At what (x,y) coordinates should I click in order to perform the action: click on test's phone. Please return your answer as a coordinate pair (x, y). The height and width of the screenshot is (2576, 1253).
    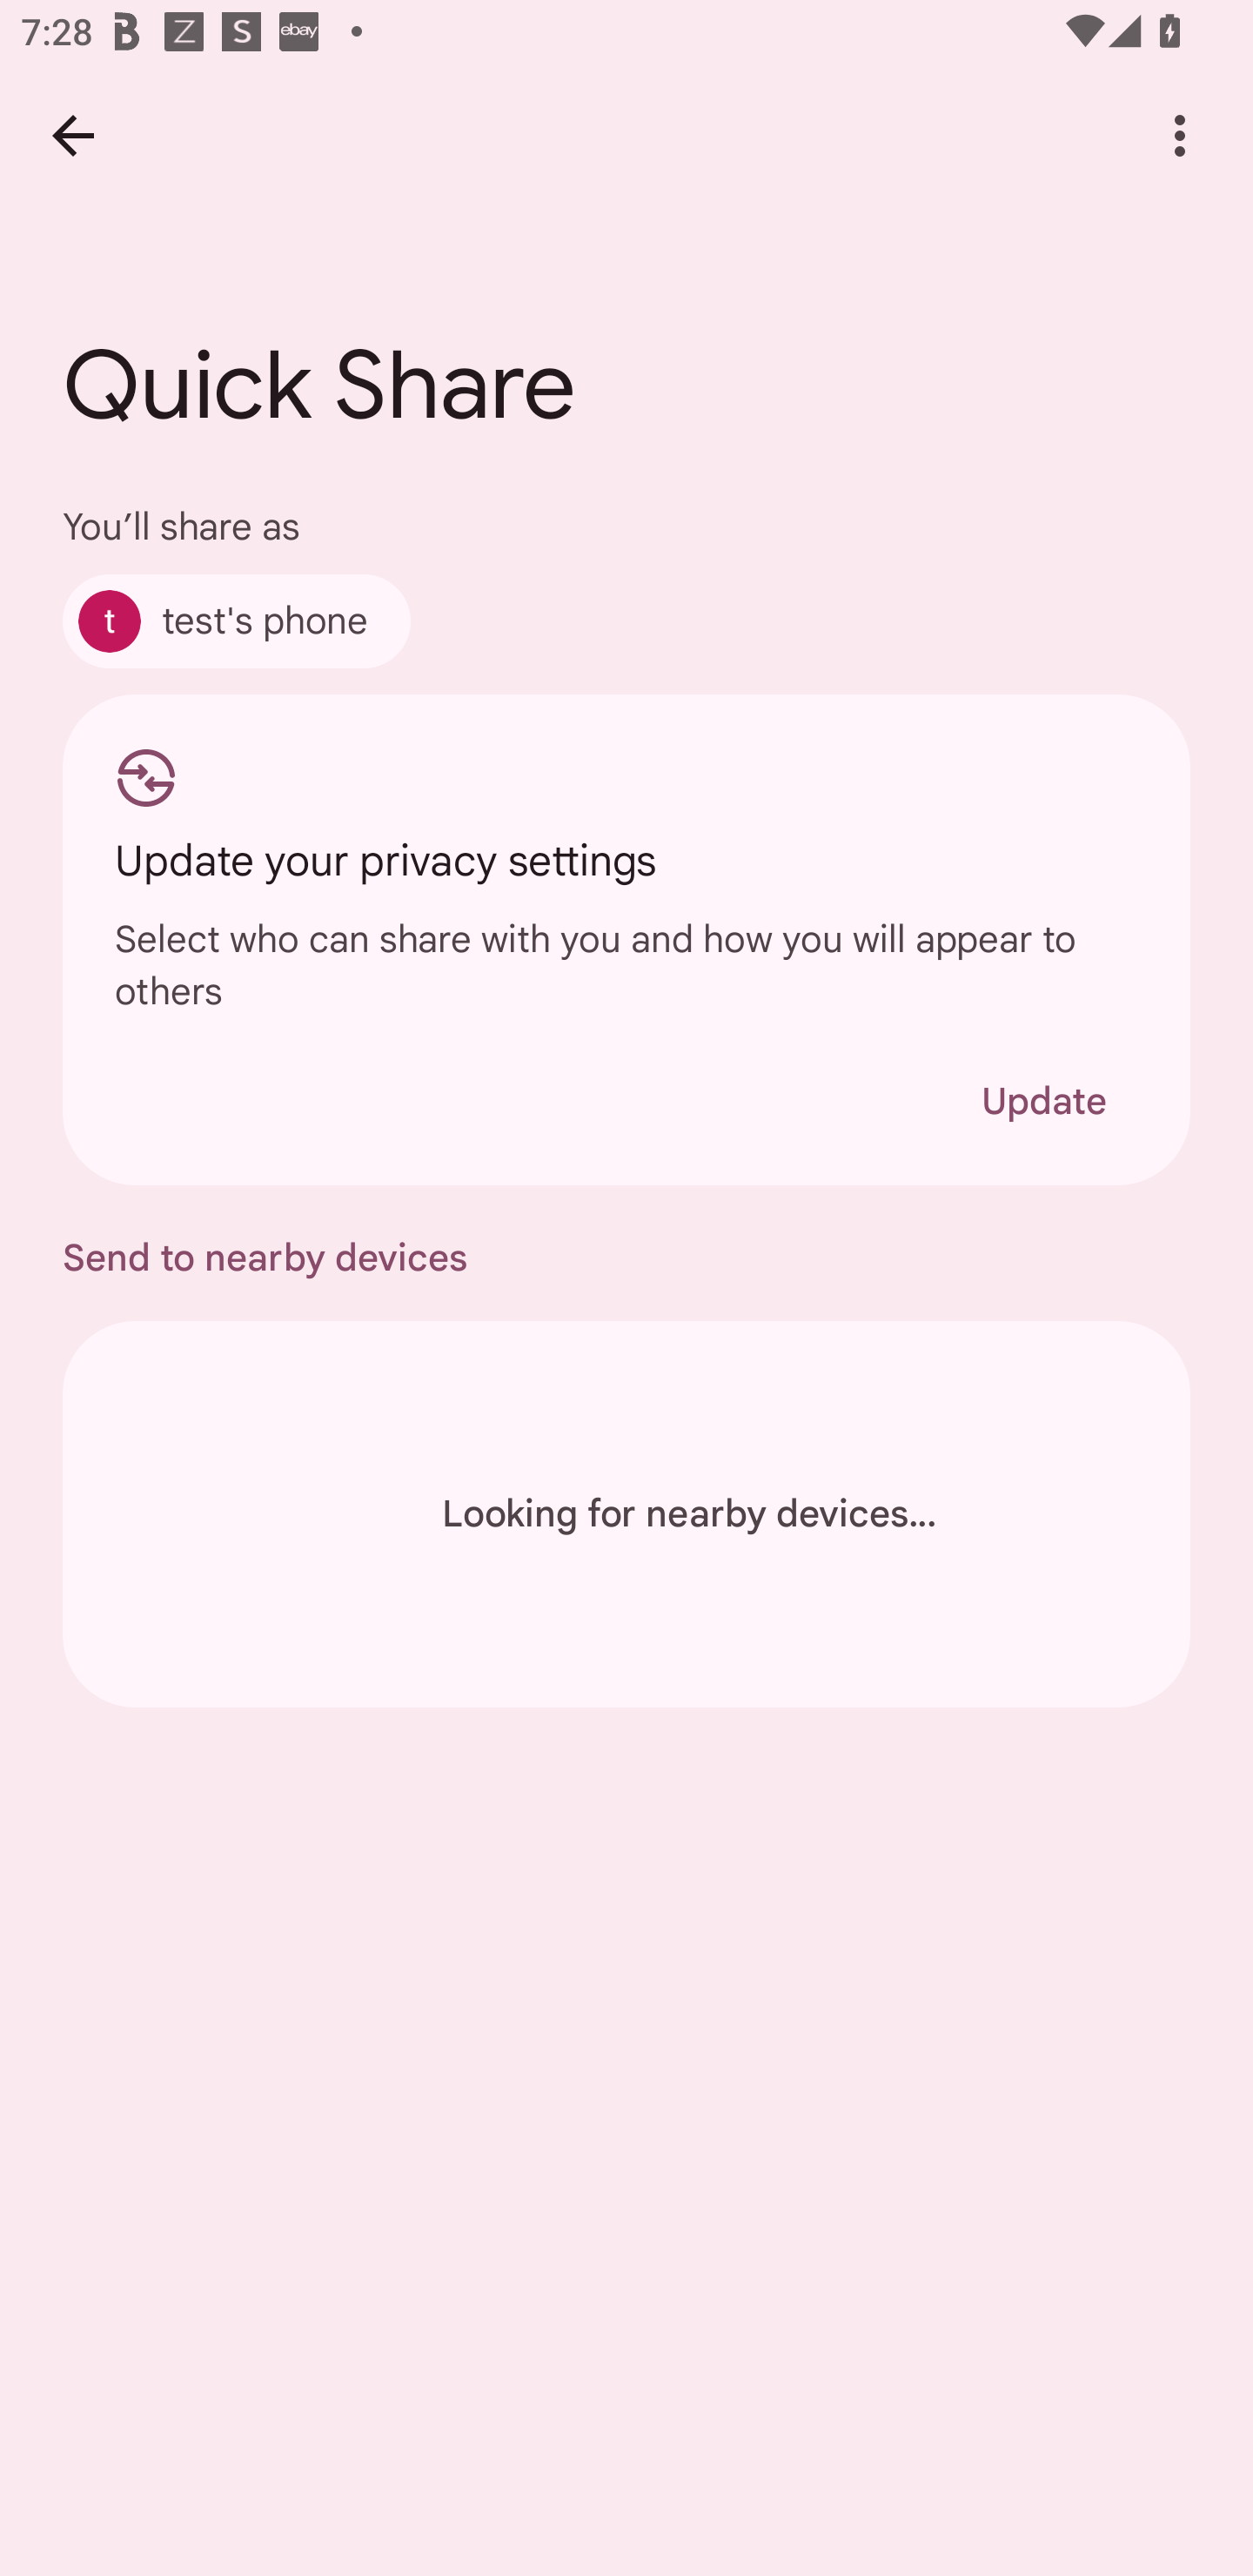
    Looking at the image, I should click on (237, 621).